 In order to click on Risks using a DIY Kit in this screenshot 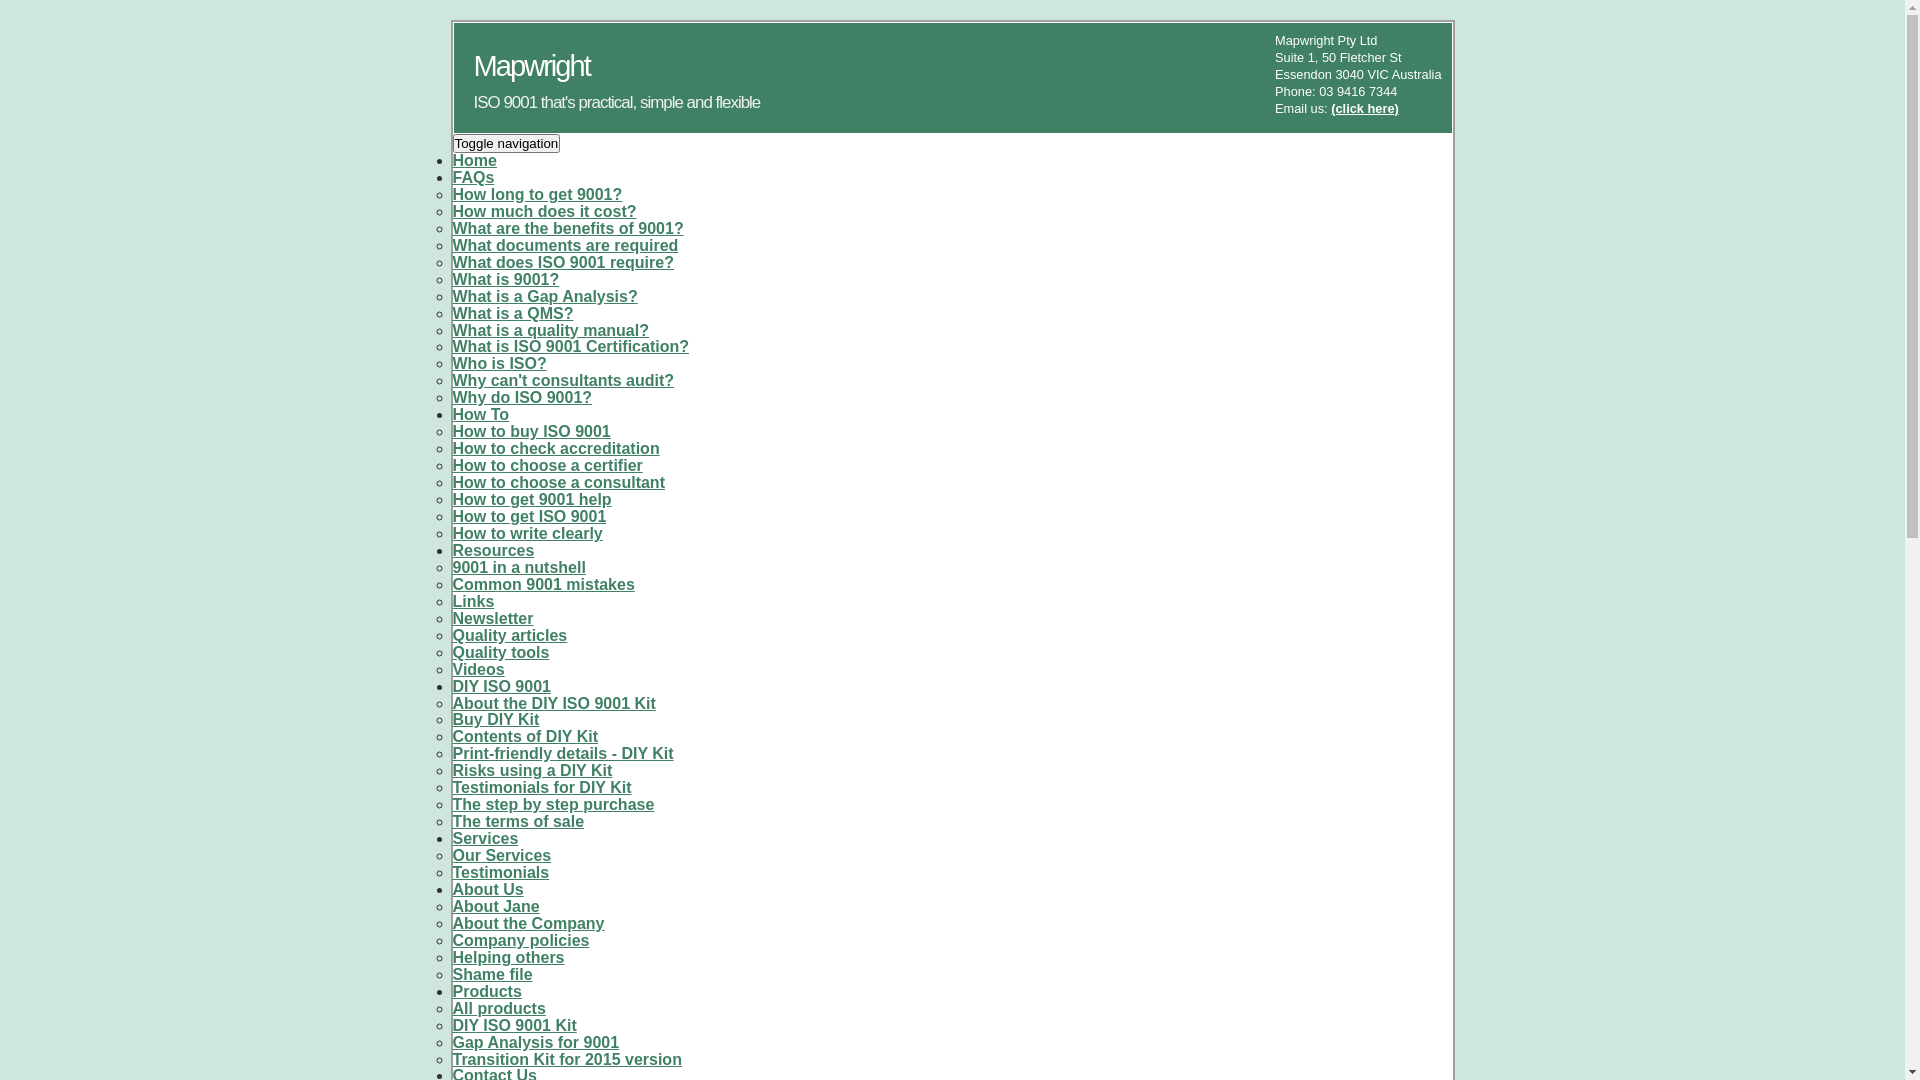, I will do `click(532, 770)`.